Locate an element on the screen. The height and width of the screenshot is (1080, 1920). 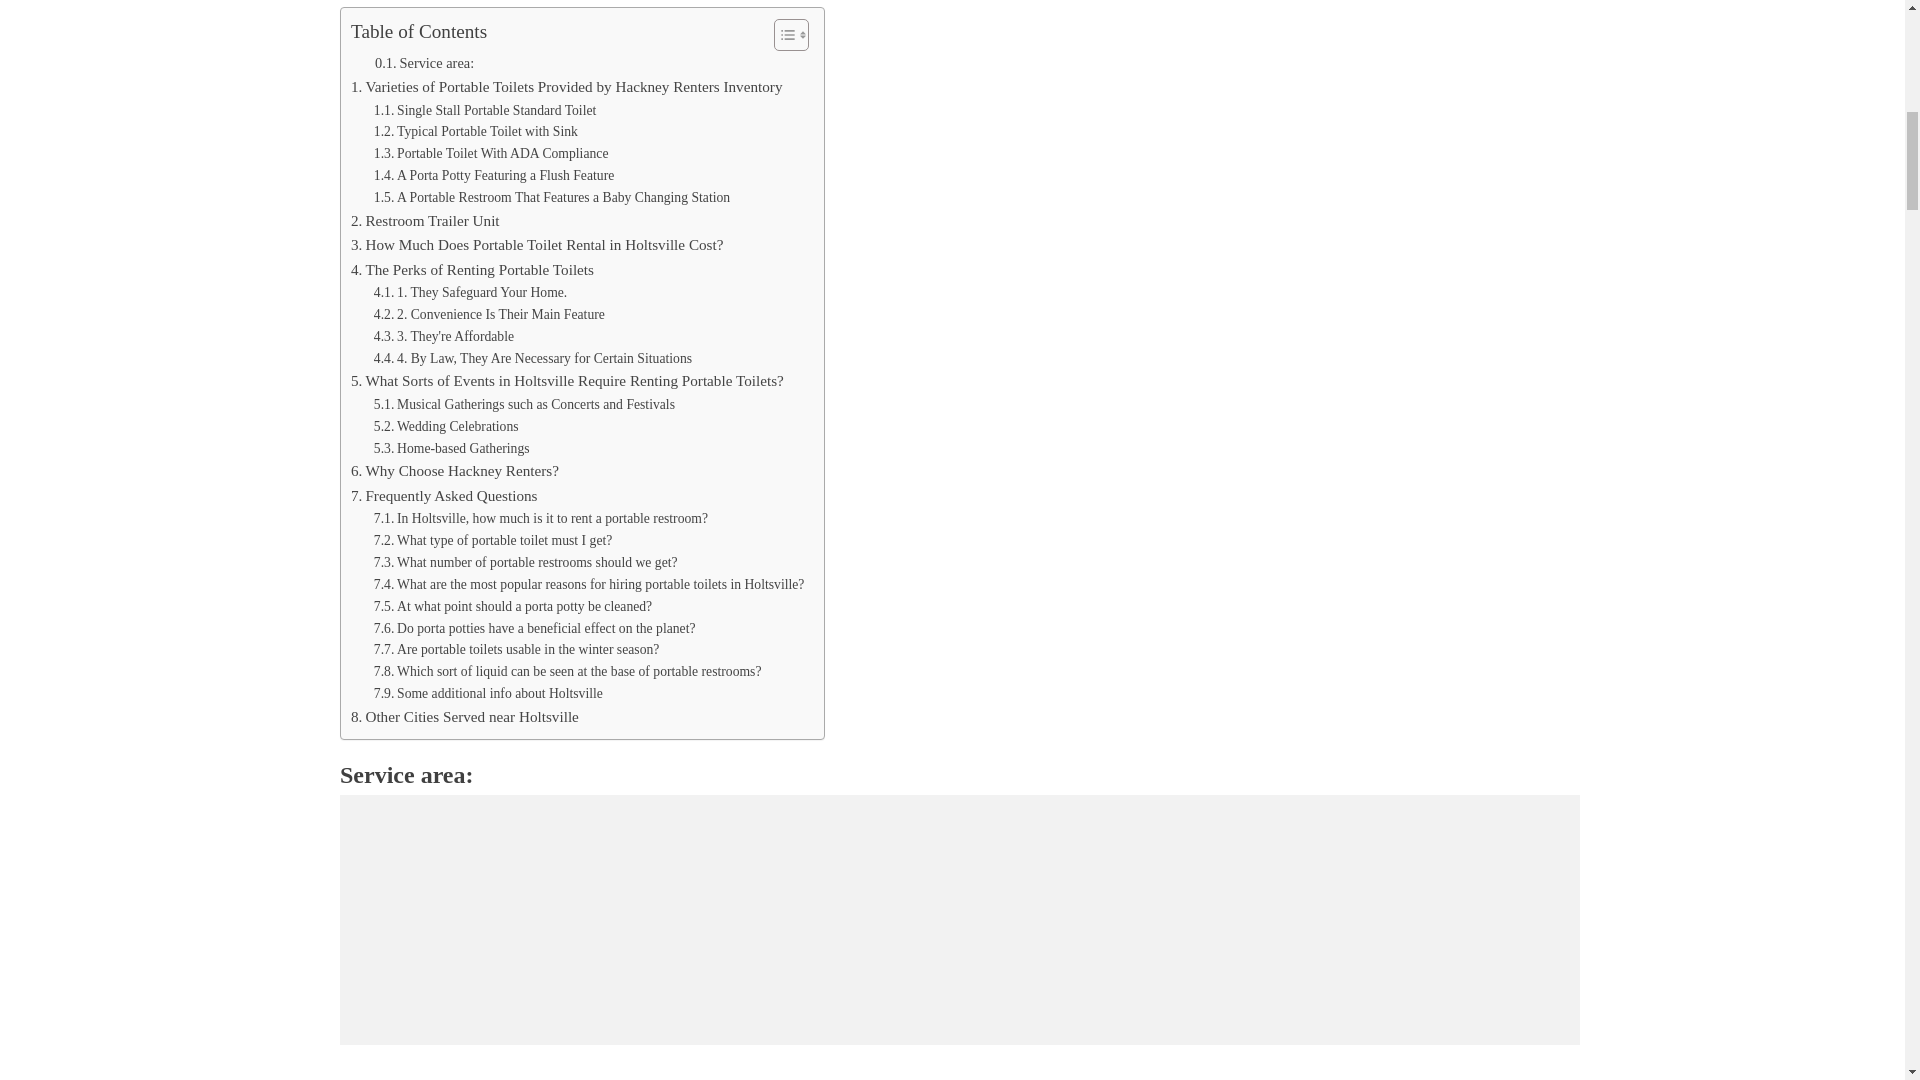
3. They're Affordable is located at coordinates (444, 336).